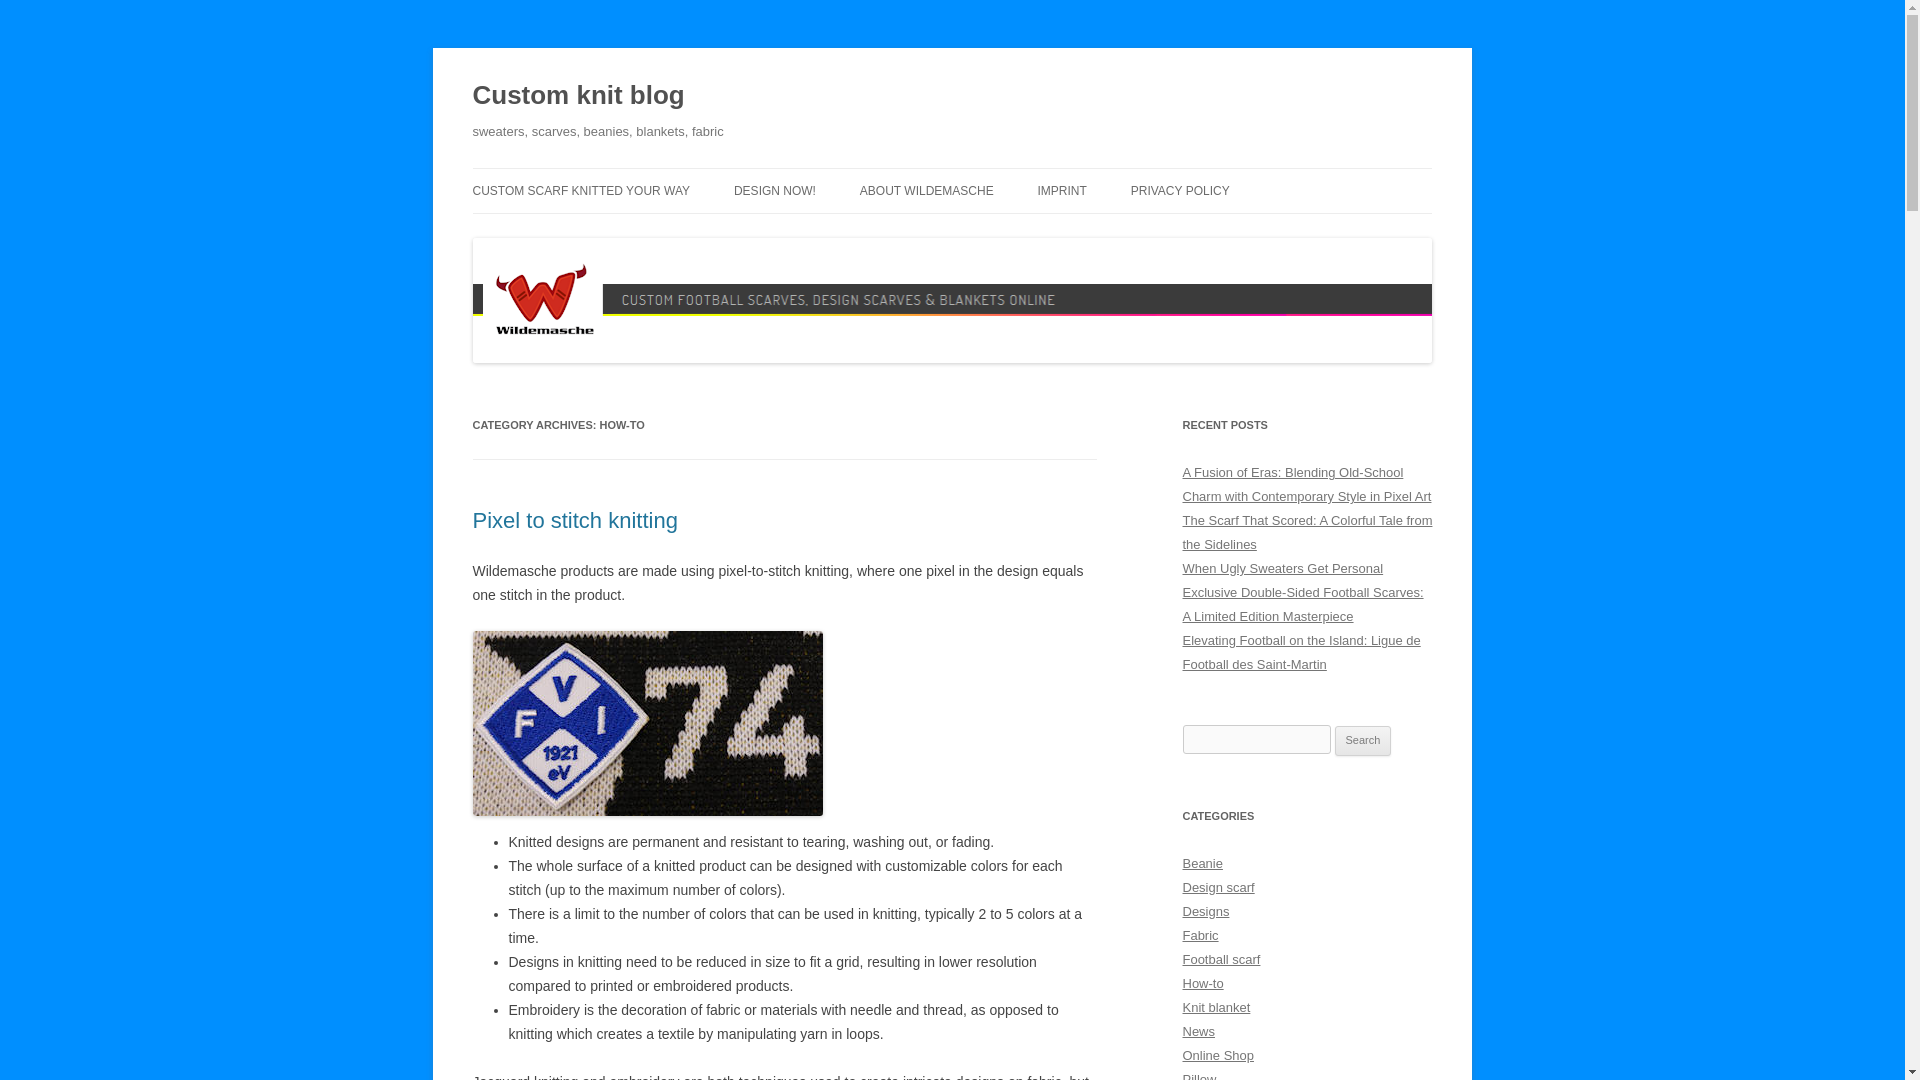  What do you see at coordinates (574, 520) in the screenshot?
I see `Pixel to stitch knitting` at bounding box center [574, 520].